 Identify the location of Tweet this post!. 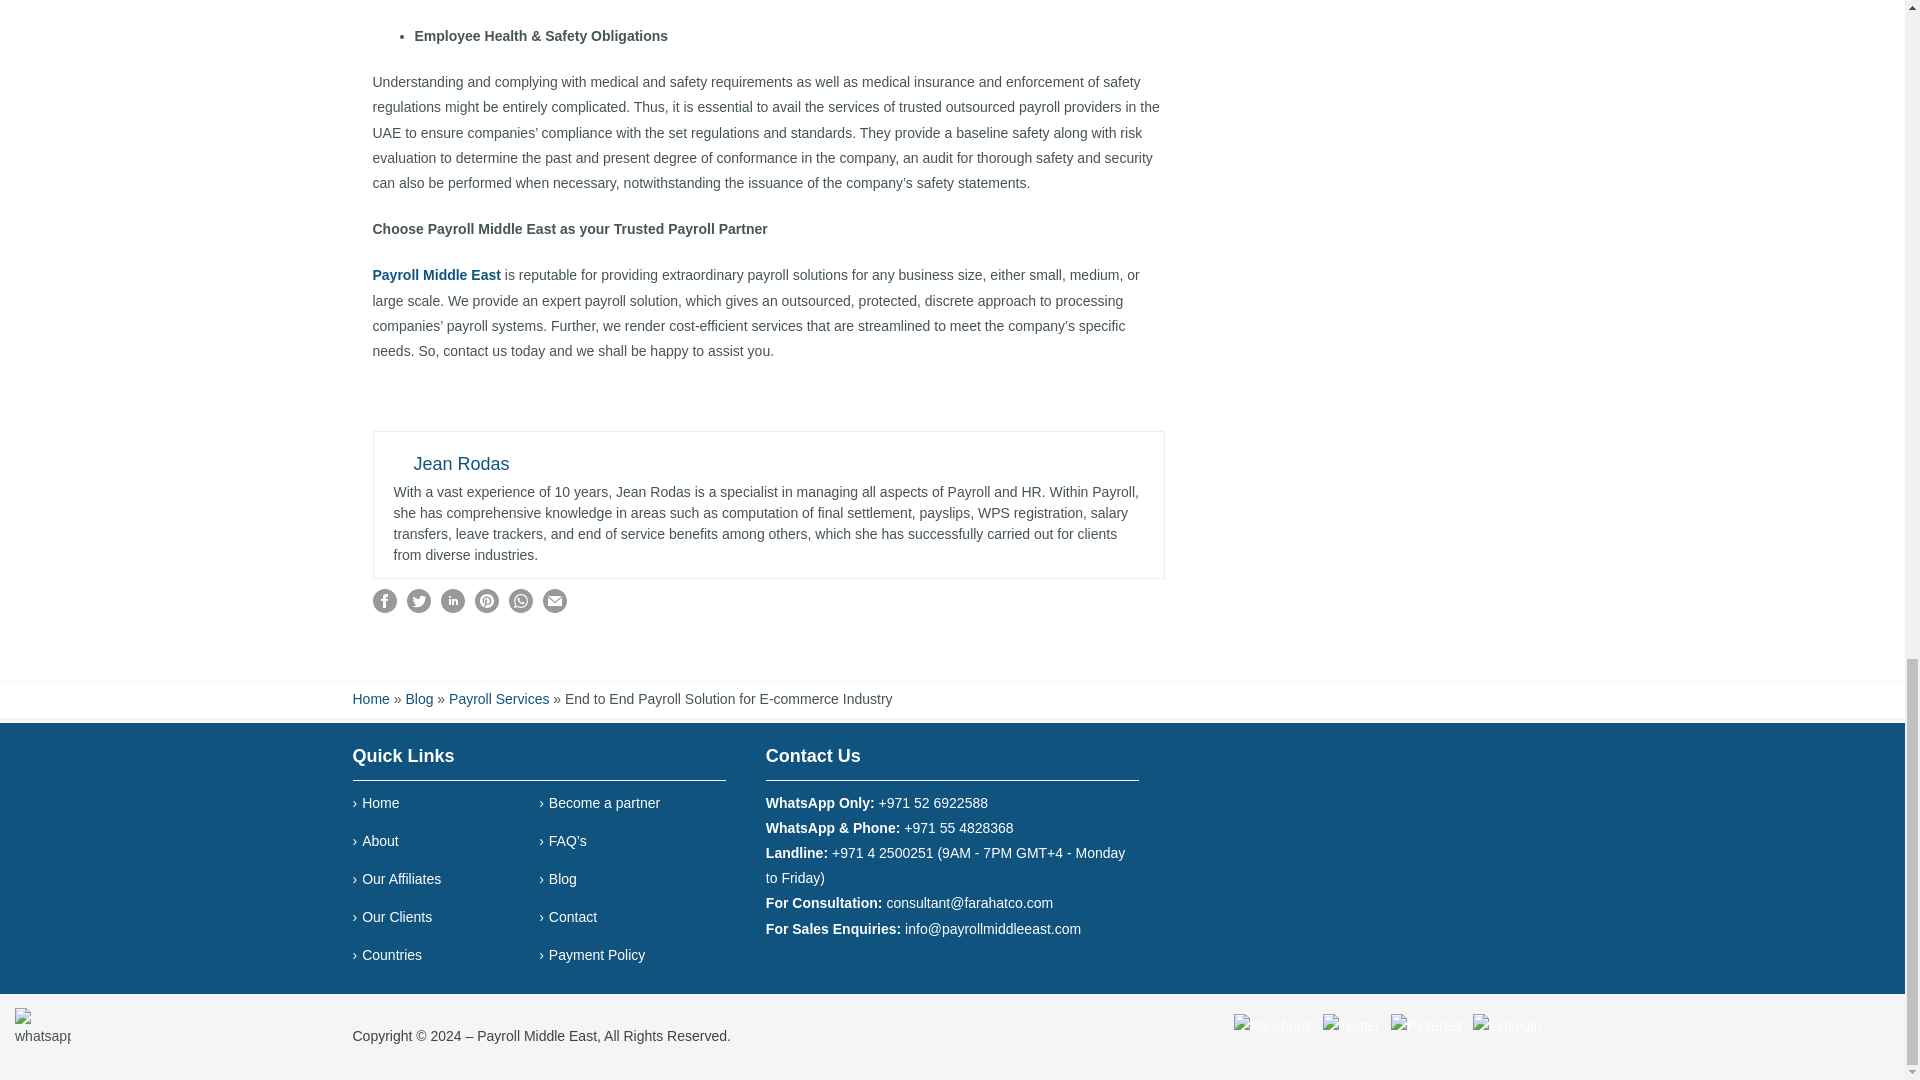
(418, 608).